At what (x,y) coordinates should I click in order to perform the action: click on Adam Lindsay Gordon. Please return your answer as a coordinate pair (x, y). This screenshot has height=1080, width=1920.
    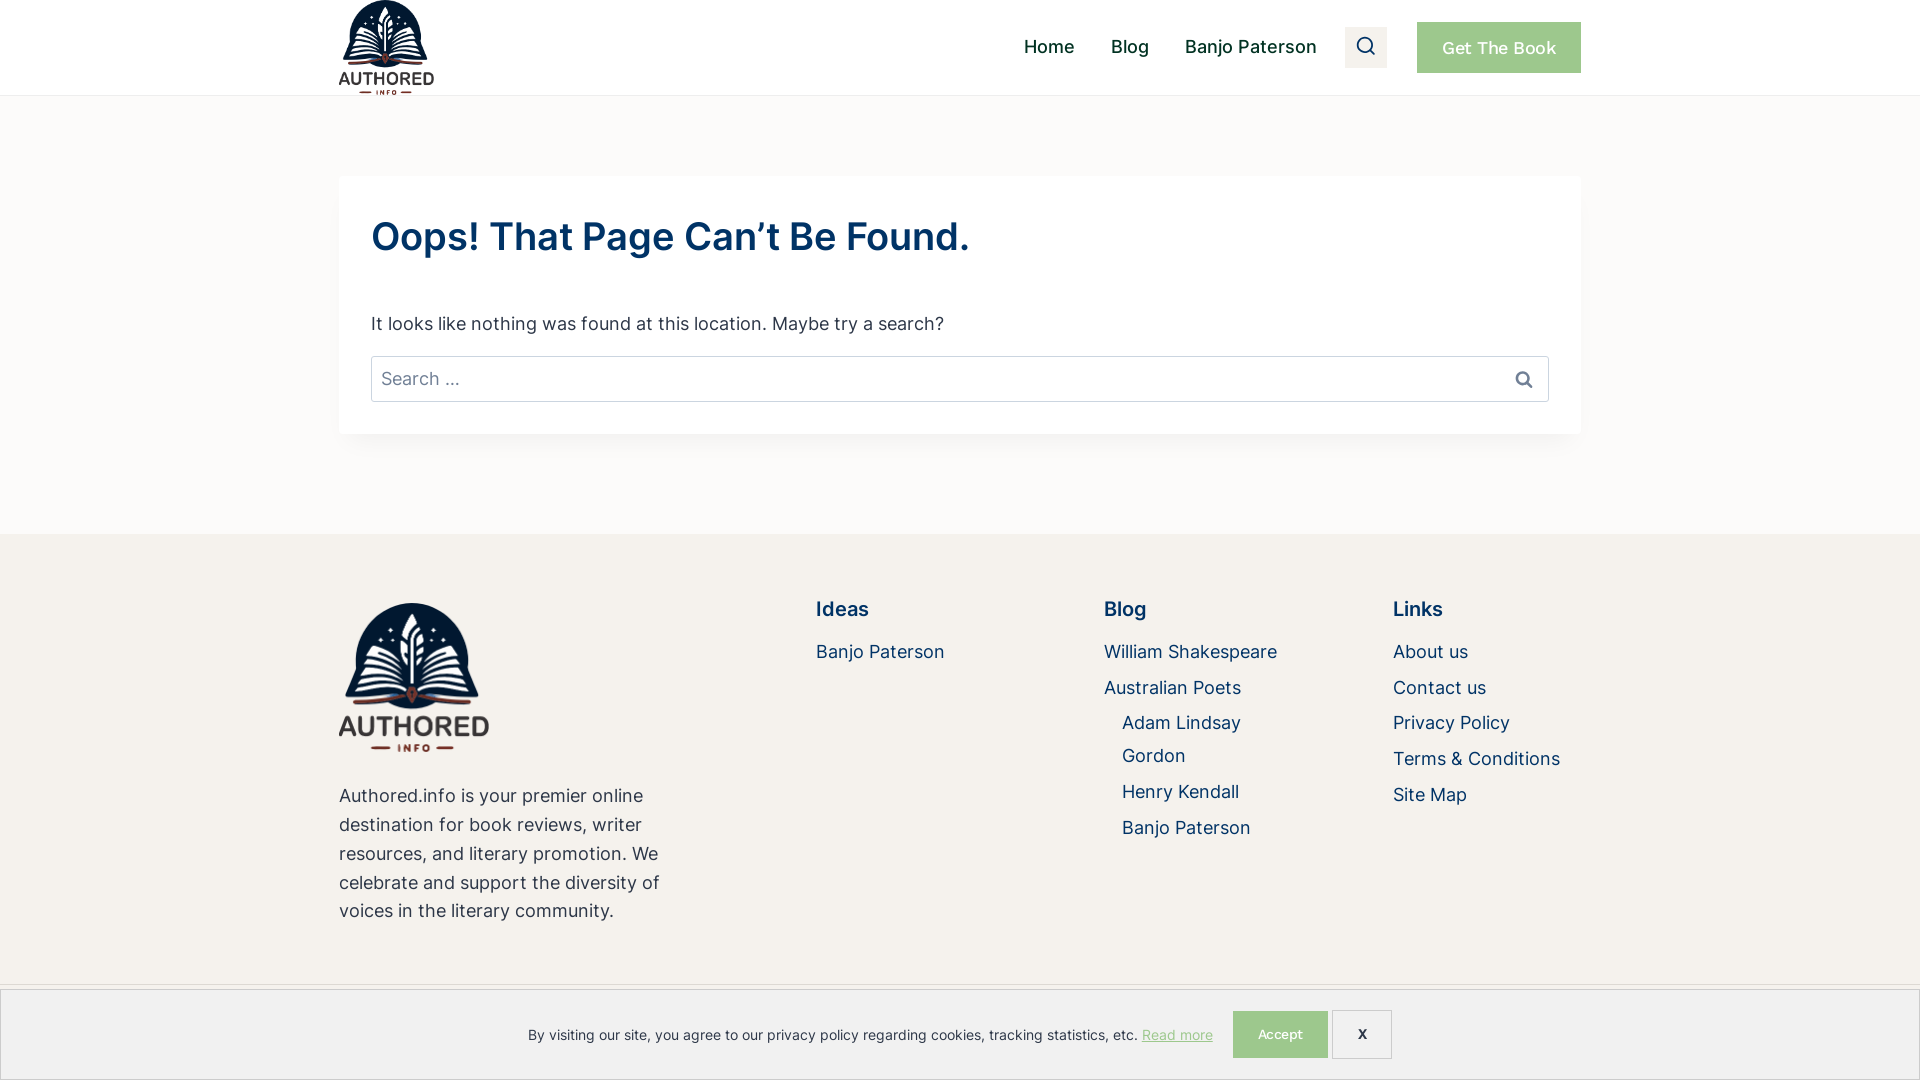
    Looking at the image, I should click on (1207, 740).